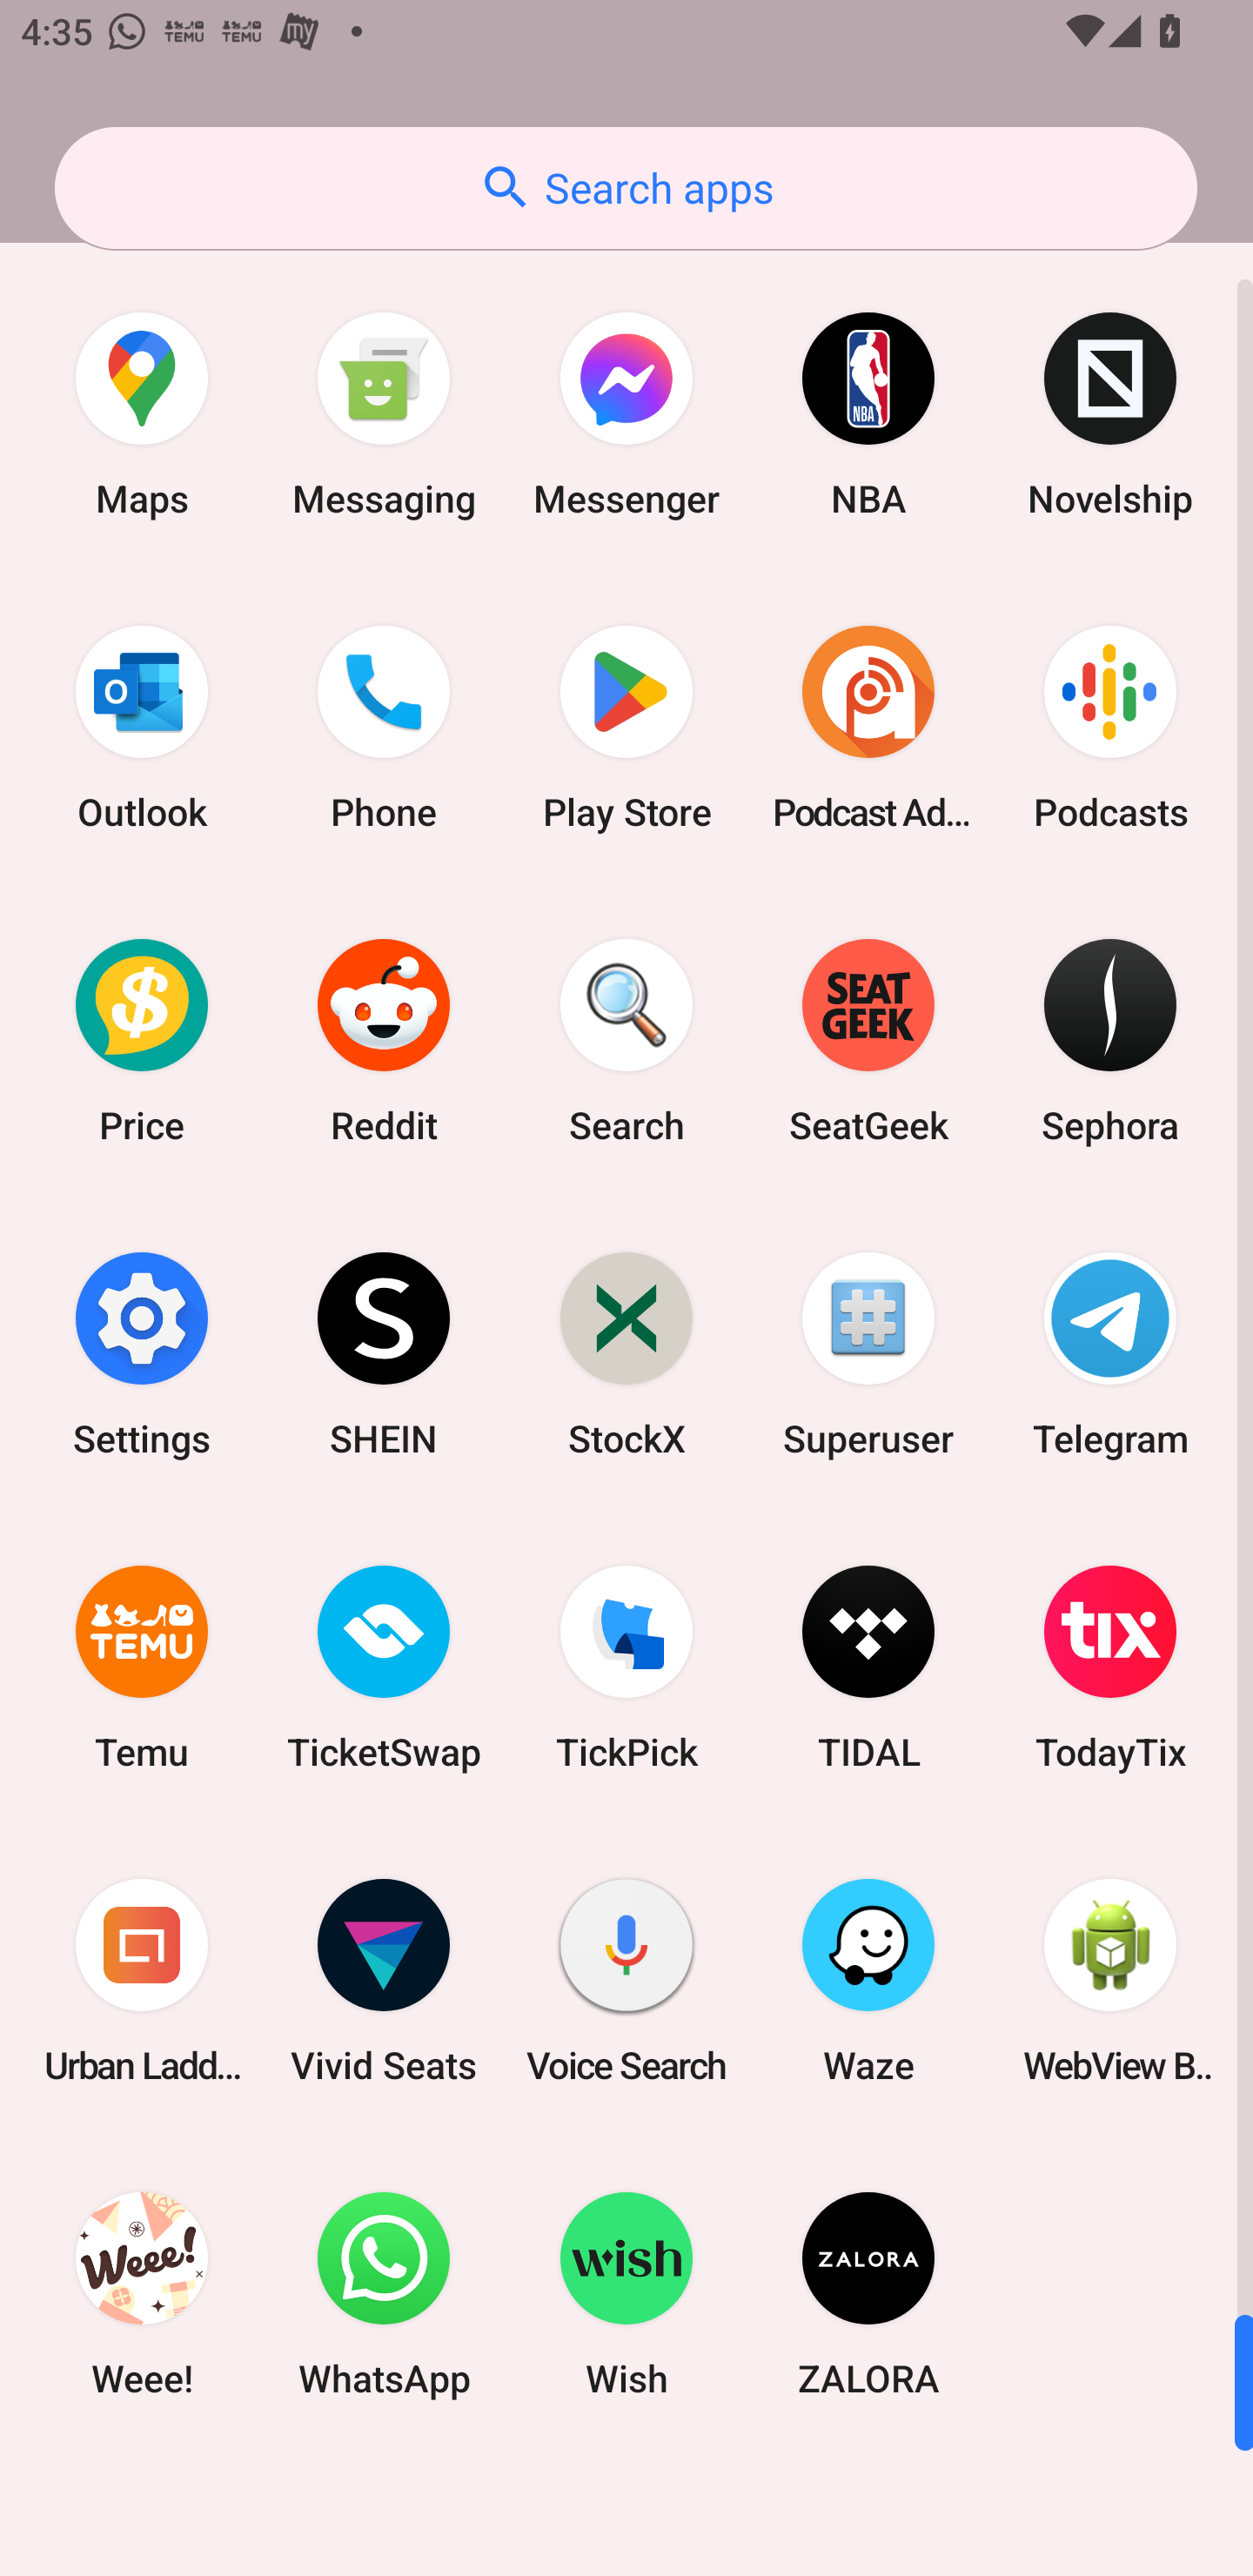  I want to click on Messaging, so click(384, 414).